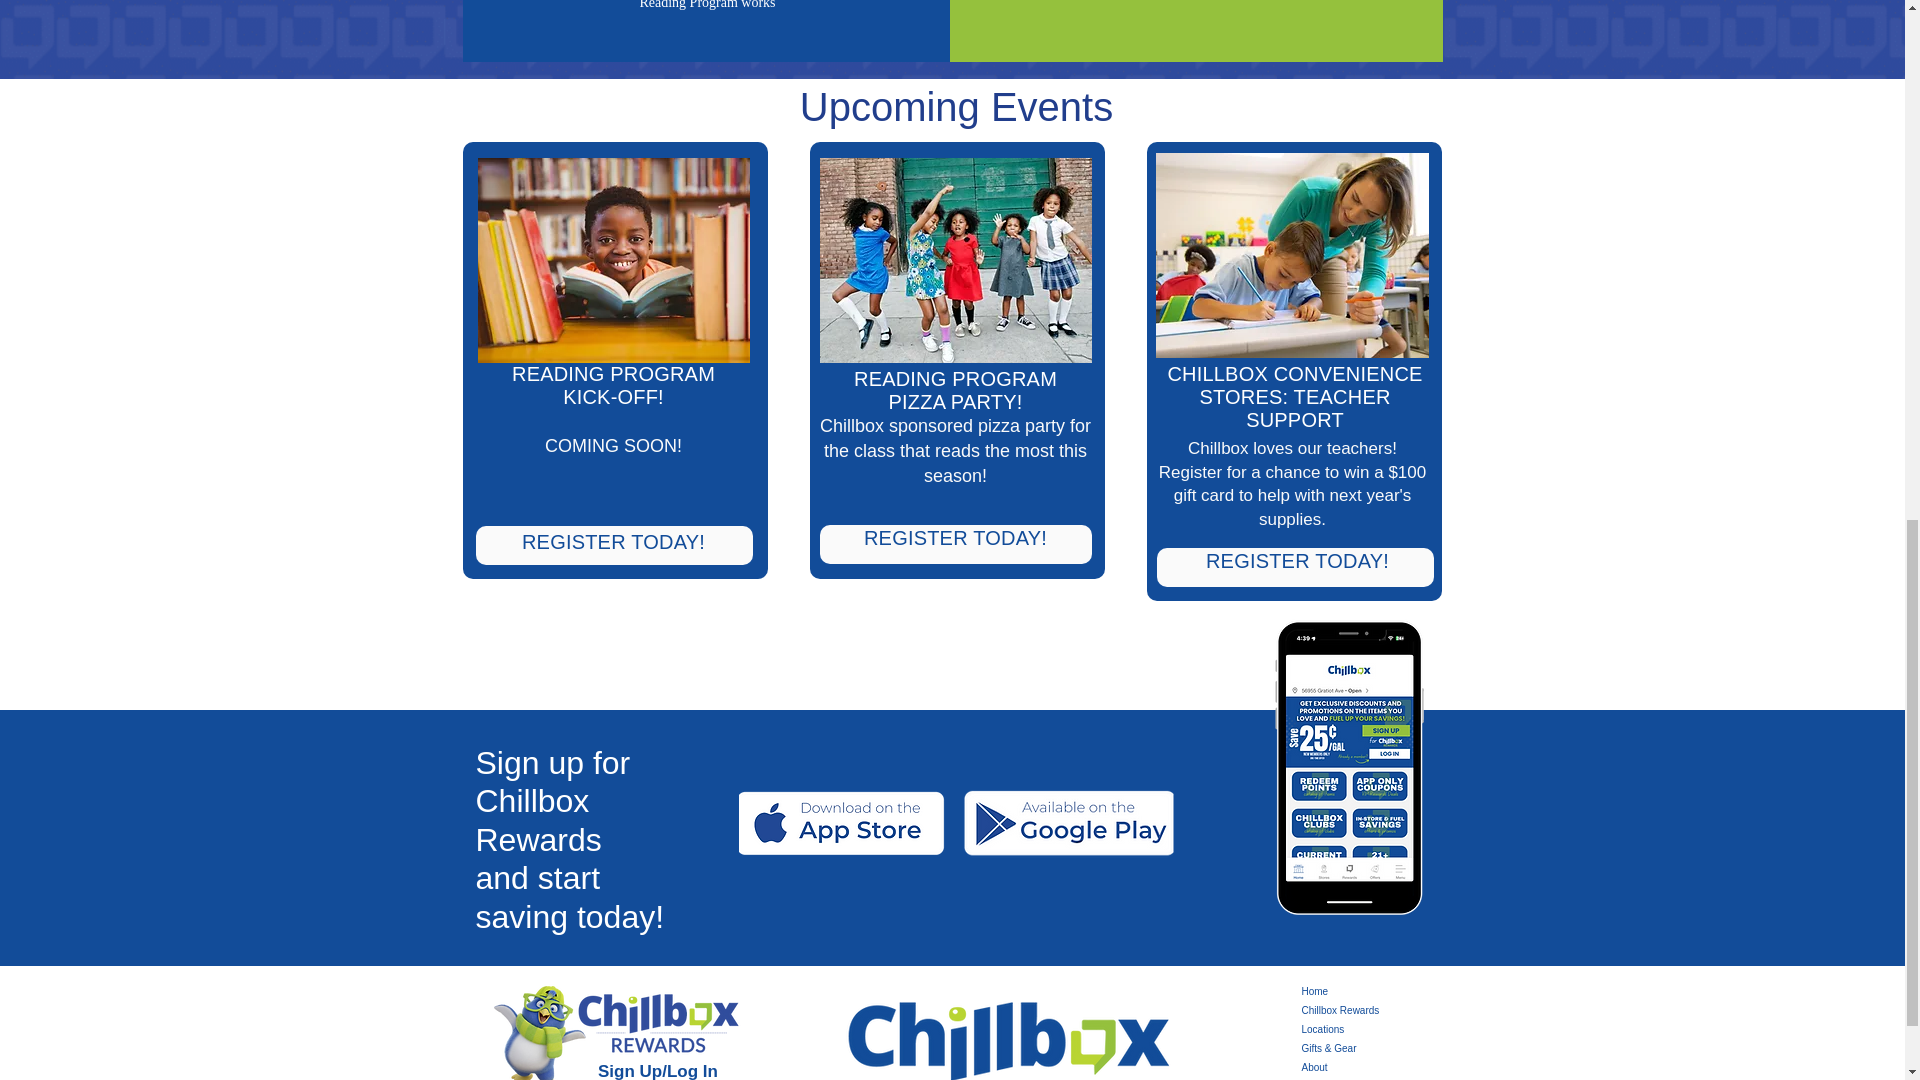  I want to click on REGISTER TODAY!, so click(955, 538).